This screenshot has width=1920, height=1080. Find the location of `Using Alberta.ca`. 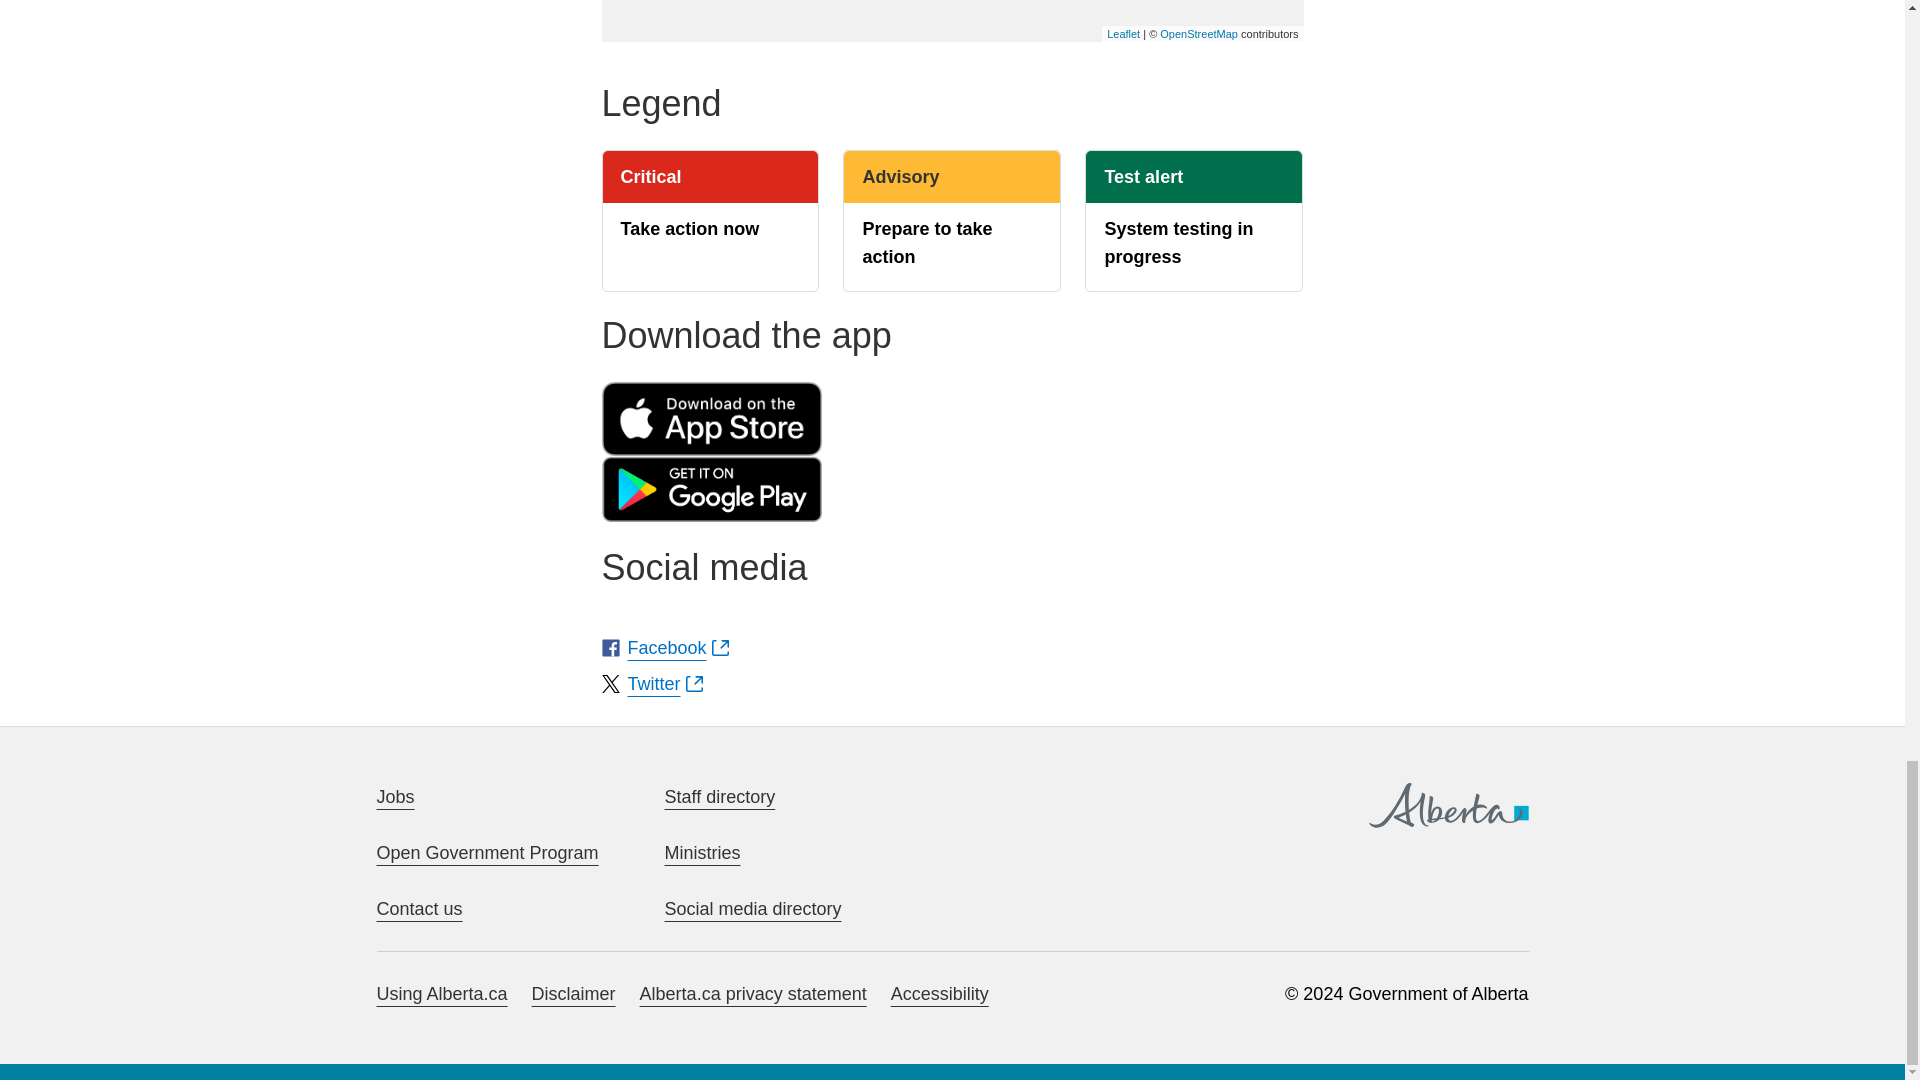

Using Alberta.ca is located at coordinates (441, 994).